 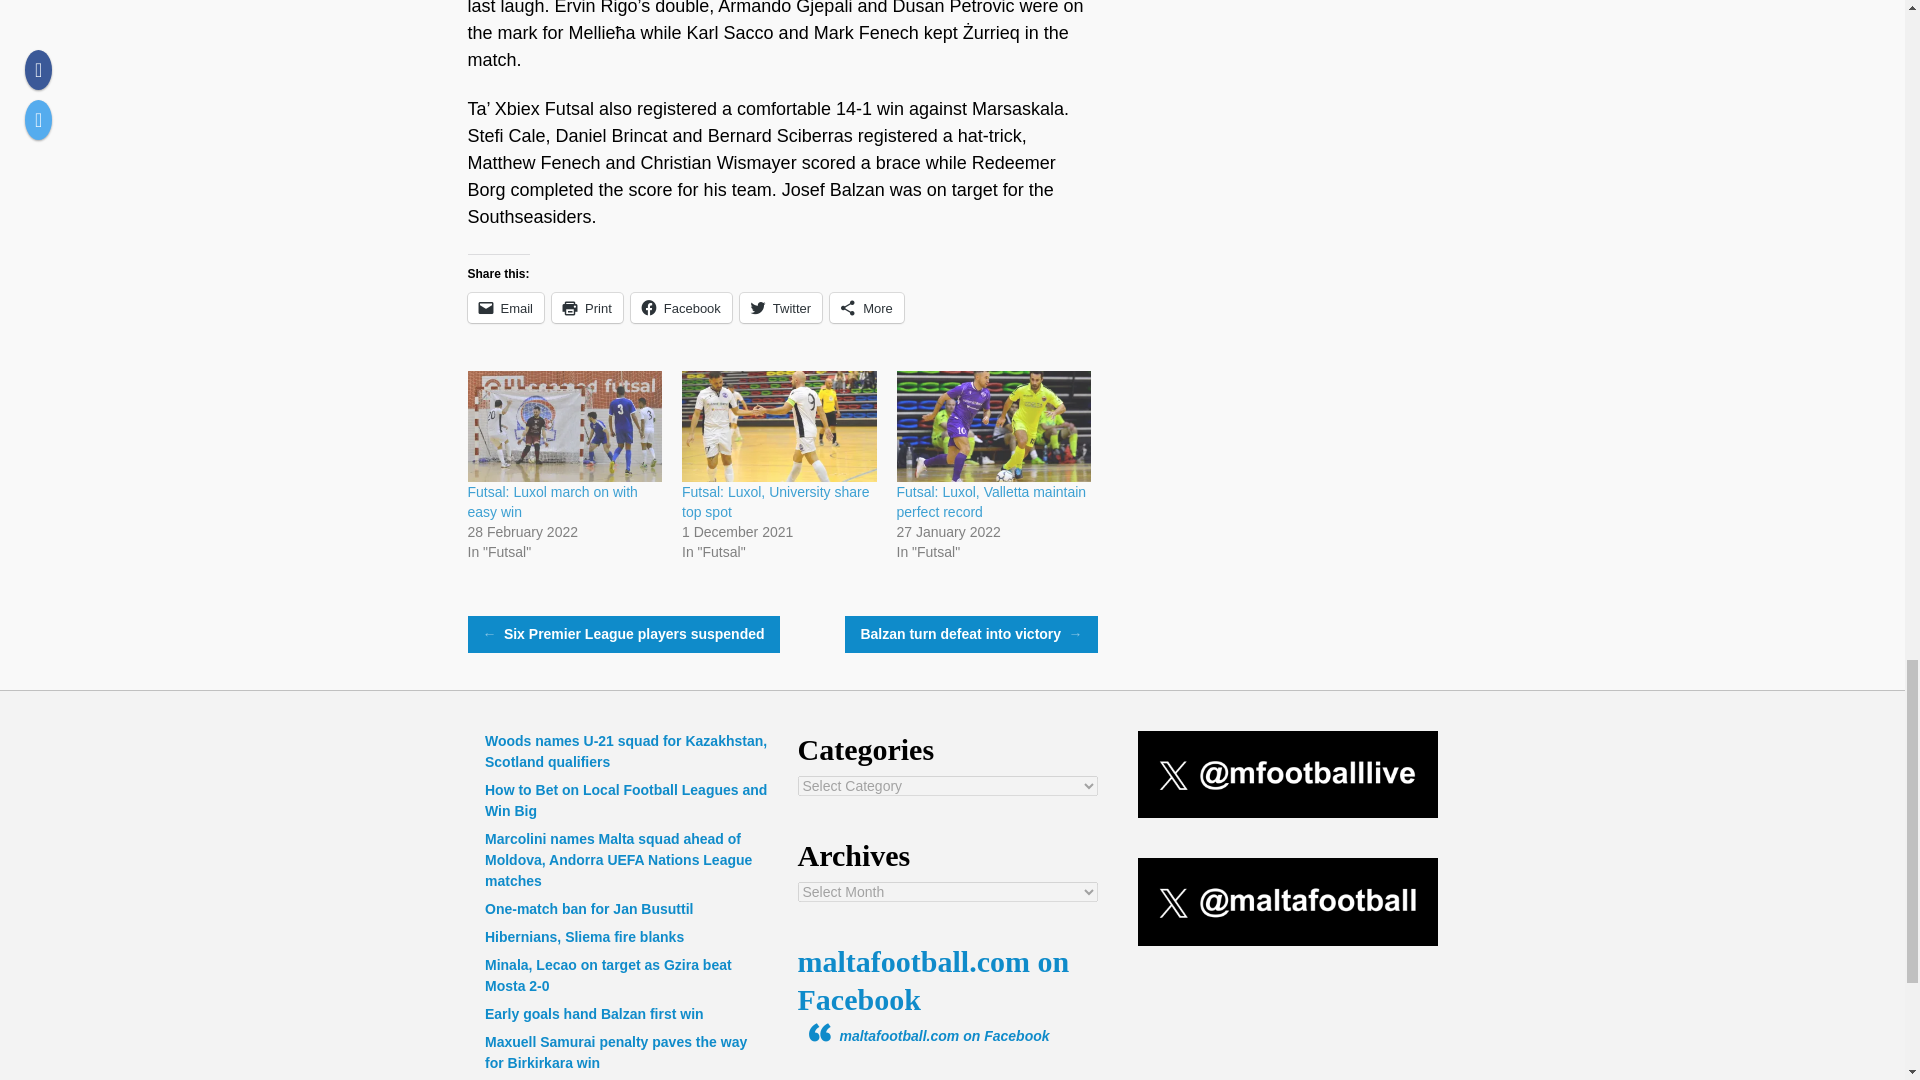 I want to click on Click to email a link to a friend, so click(x=506, y=307).